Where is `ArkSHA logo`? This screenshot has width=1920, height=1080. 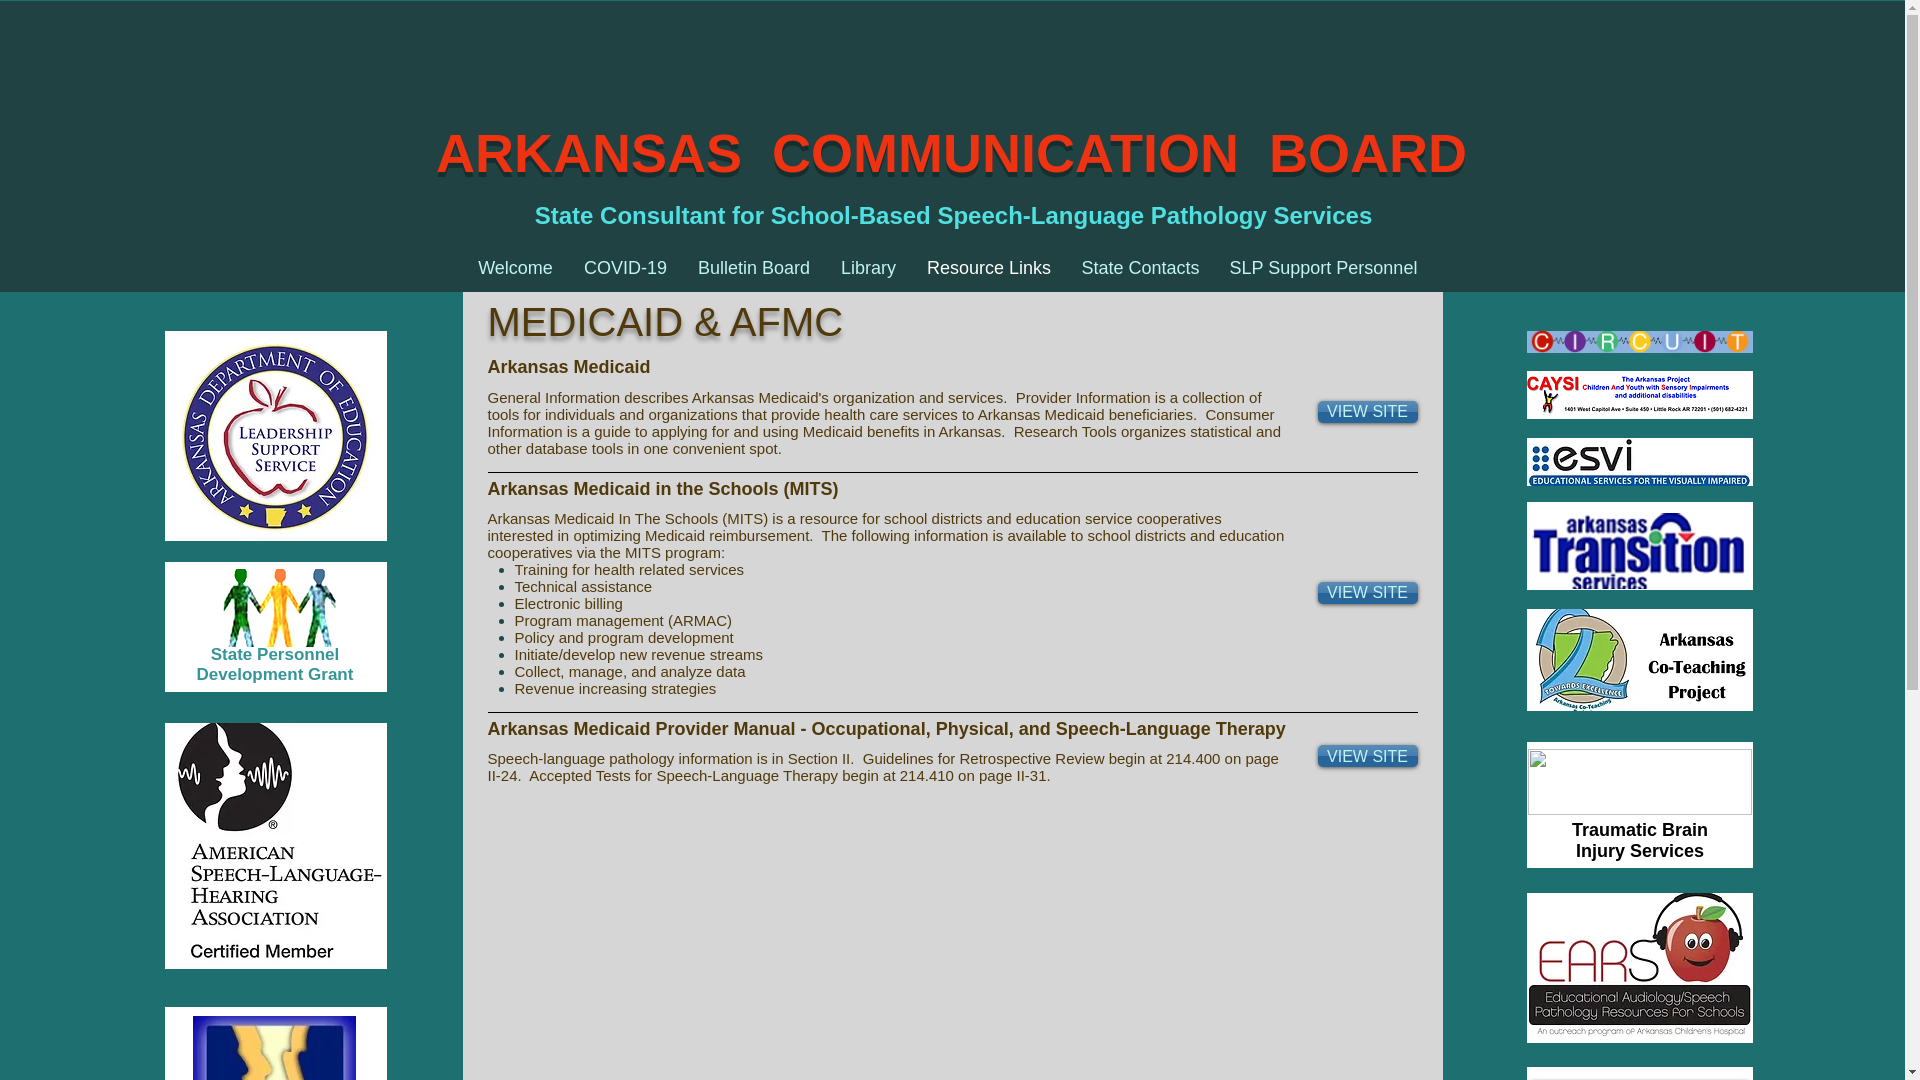 ArkSHA logo is located at coordinates (274, 1048).